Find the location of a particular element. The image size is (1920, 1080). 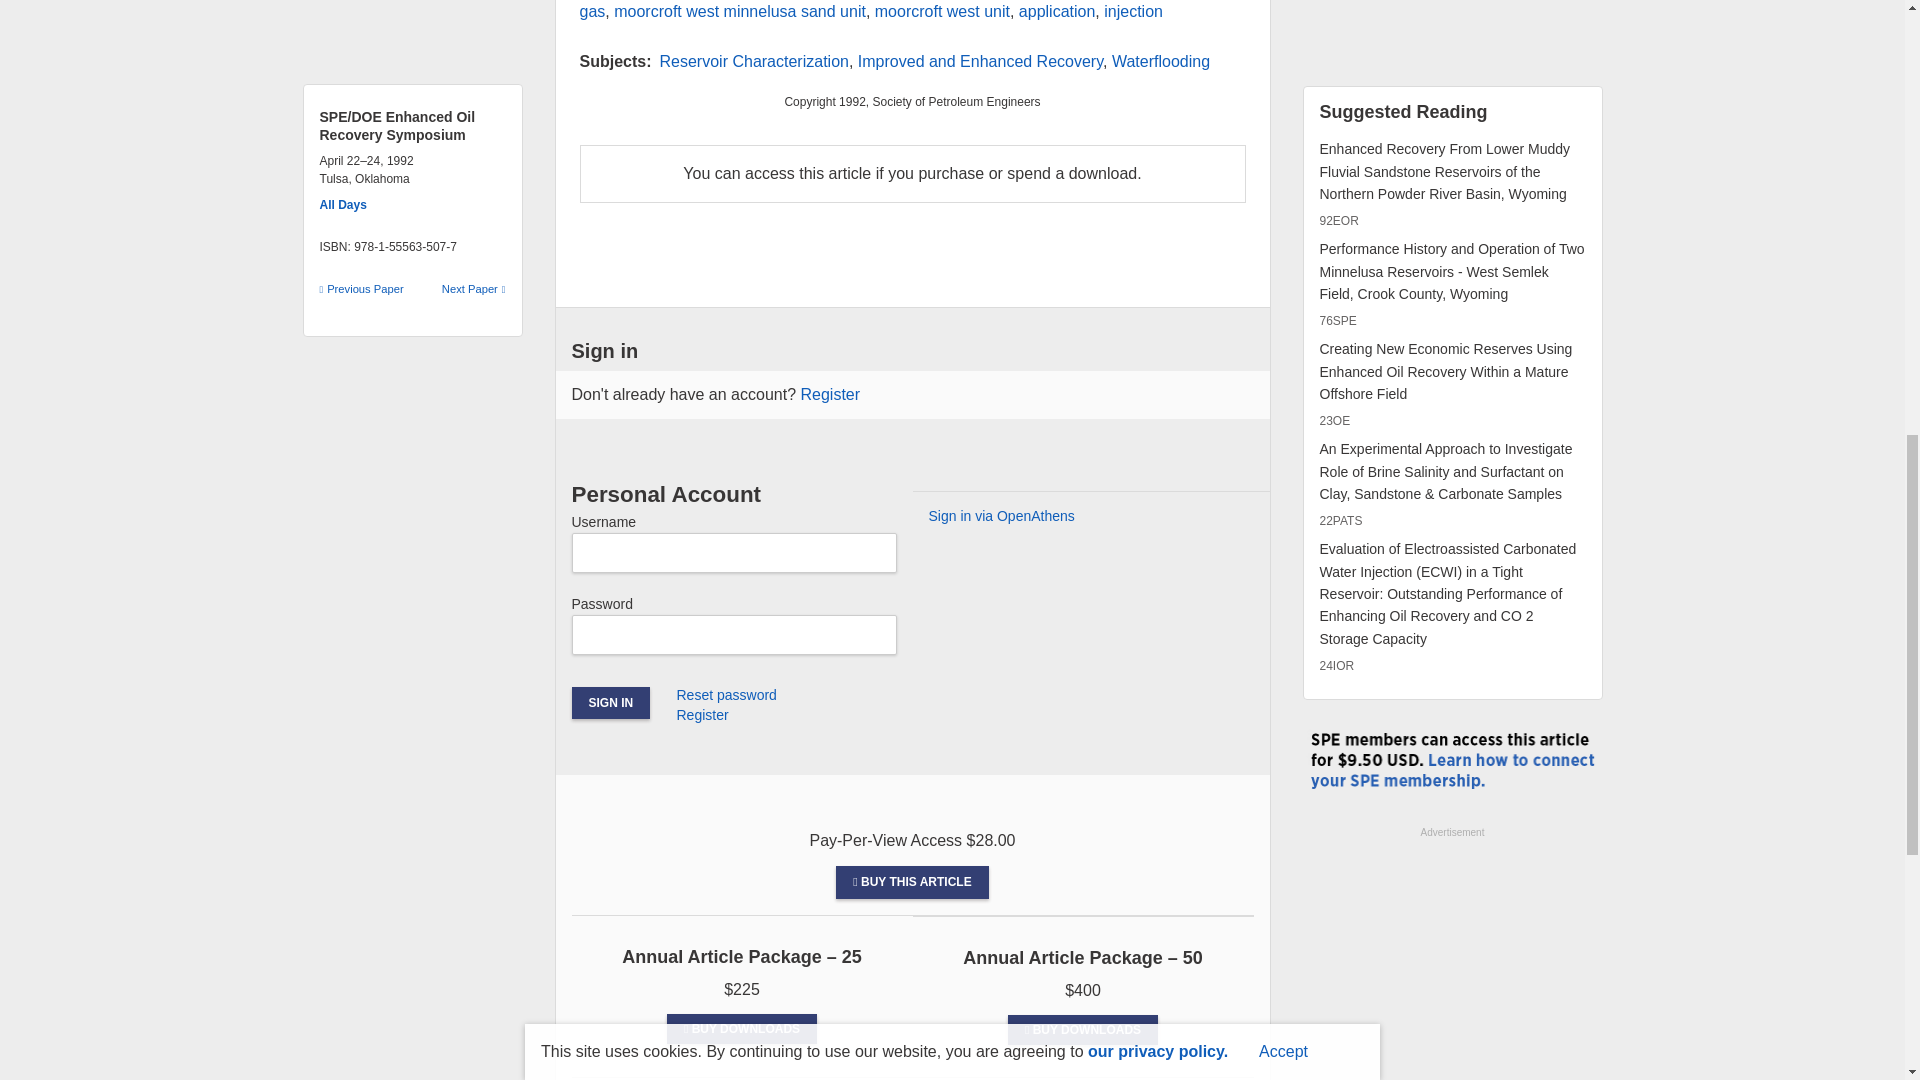

3rd party ad content is located at coordinates (1451, 30).